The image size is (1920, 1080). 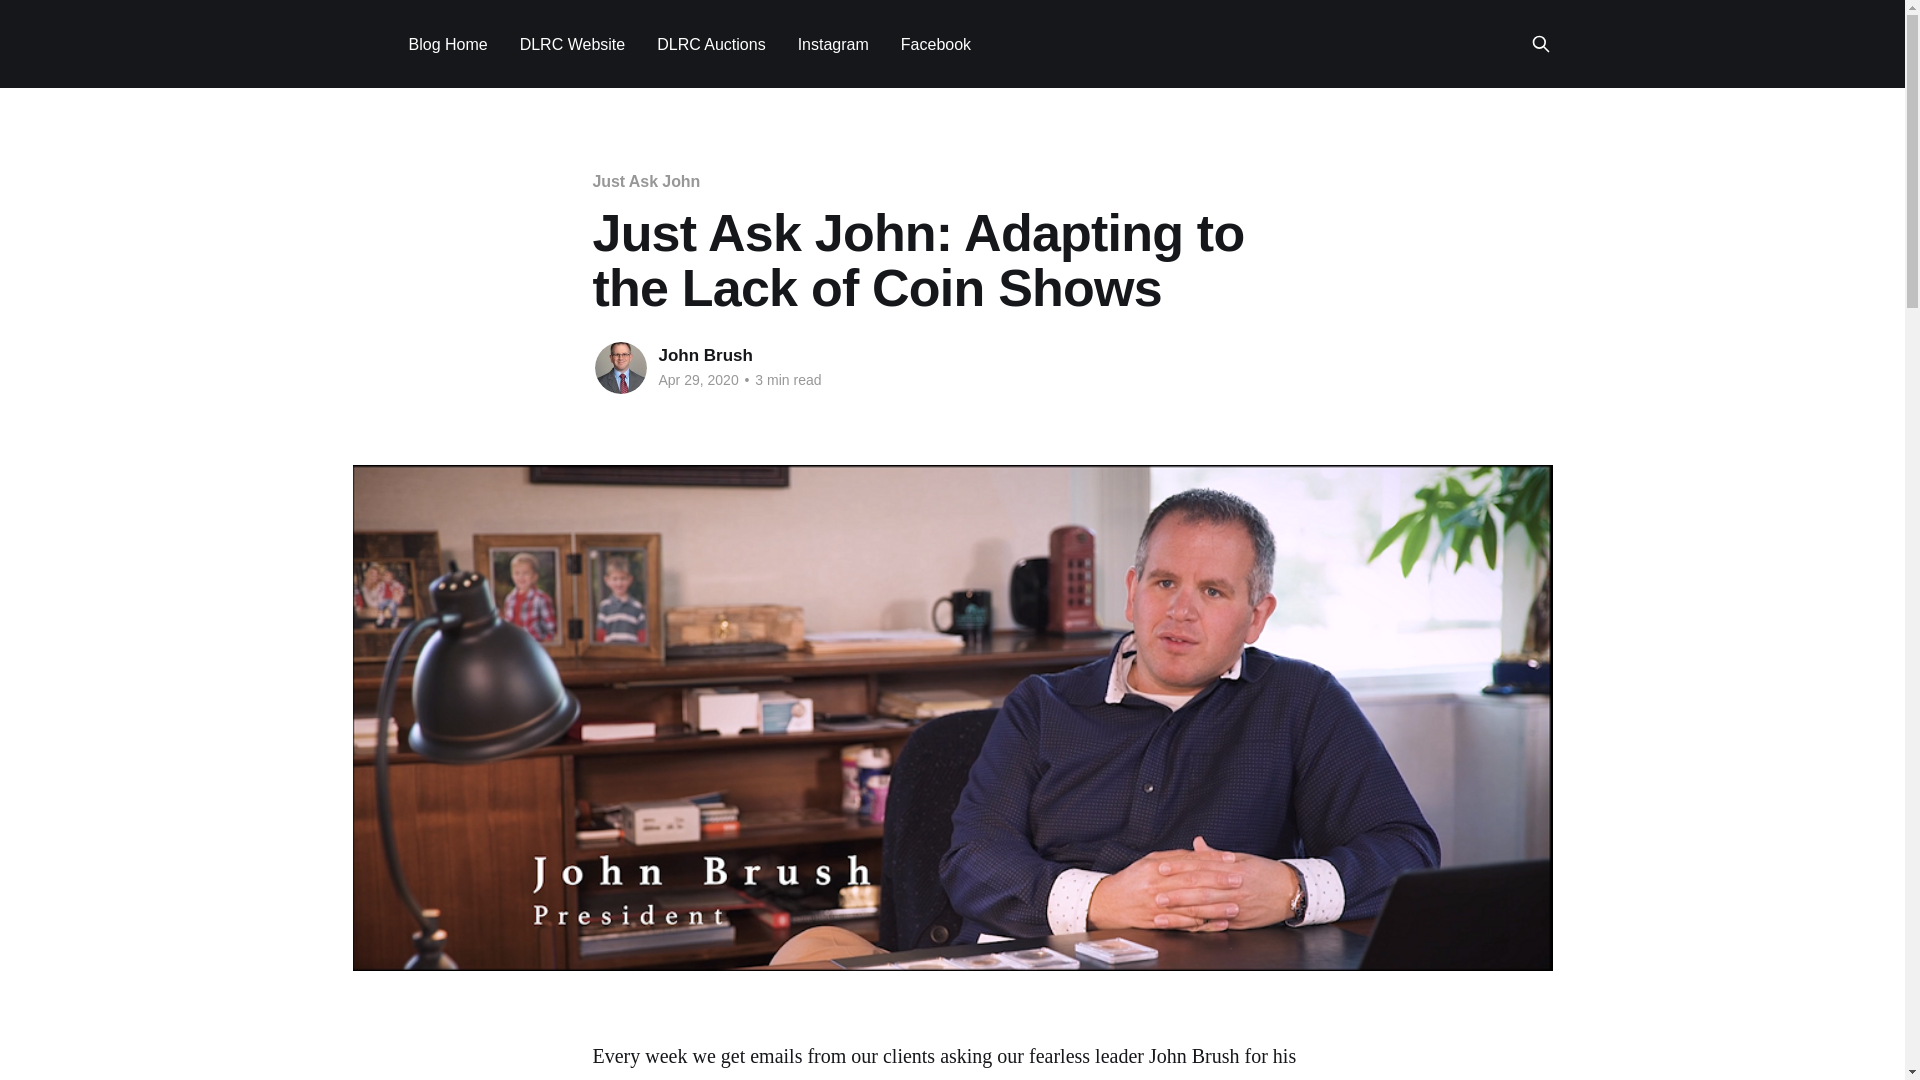 What do you see at coordinates (572, 44) in the screenshot?
I see `DLRC Website` at bounding box center [572, 44].